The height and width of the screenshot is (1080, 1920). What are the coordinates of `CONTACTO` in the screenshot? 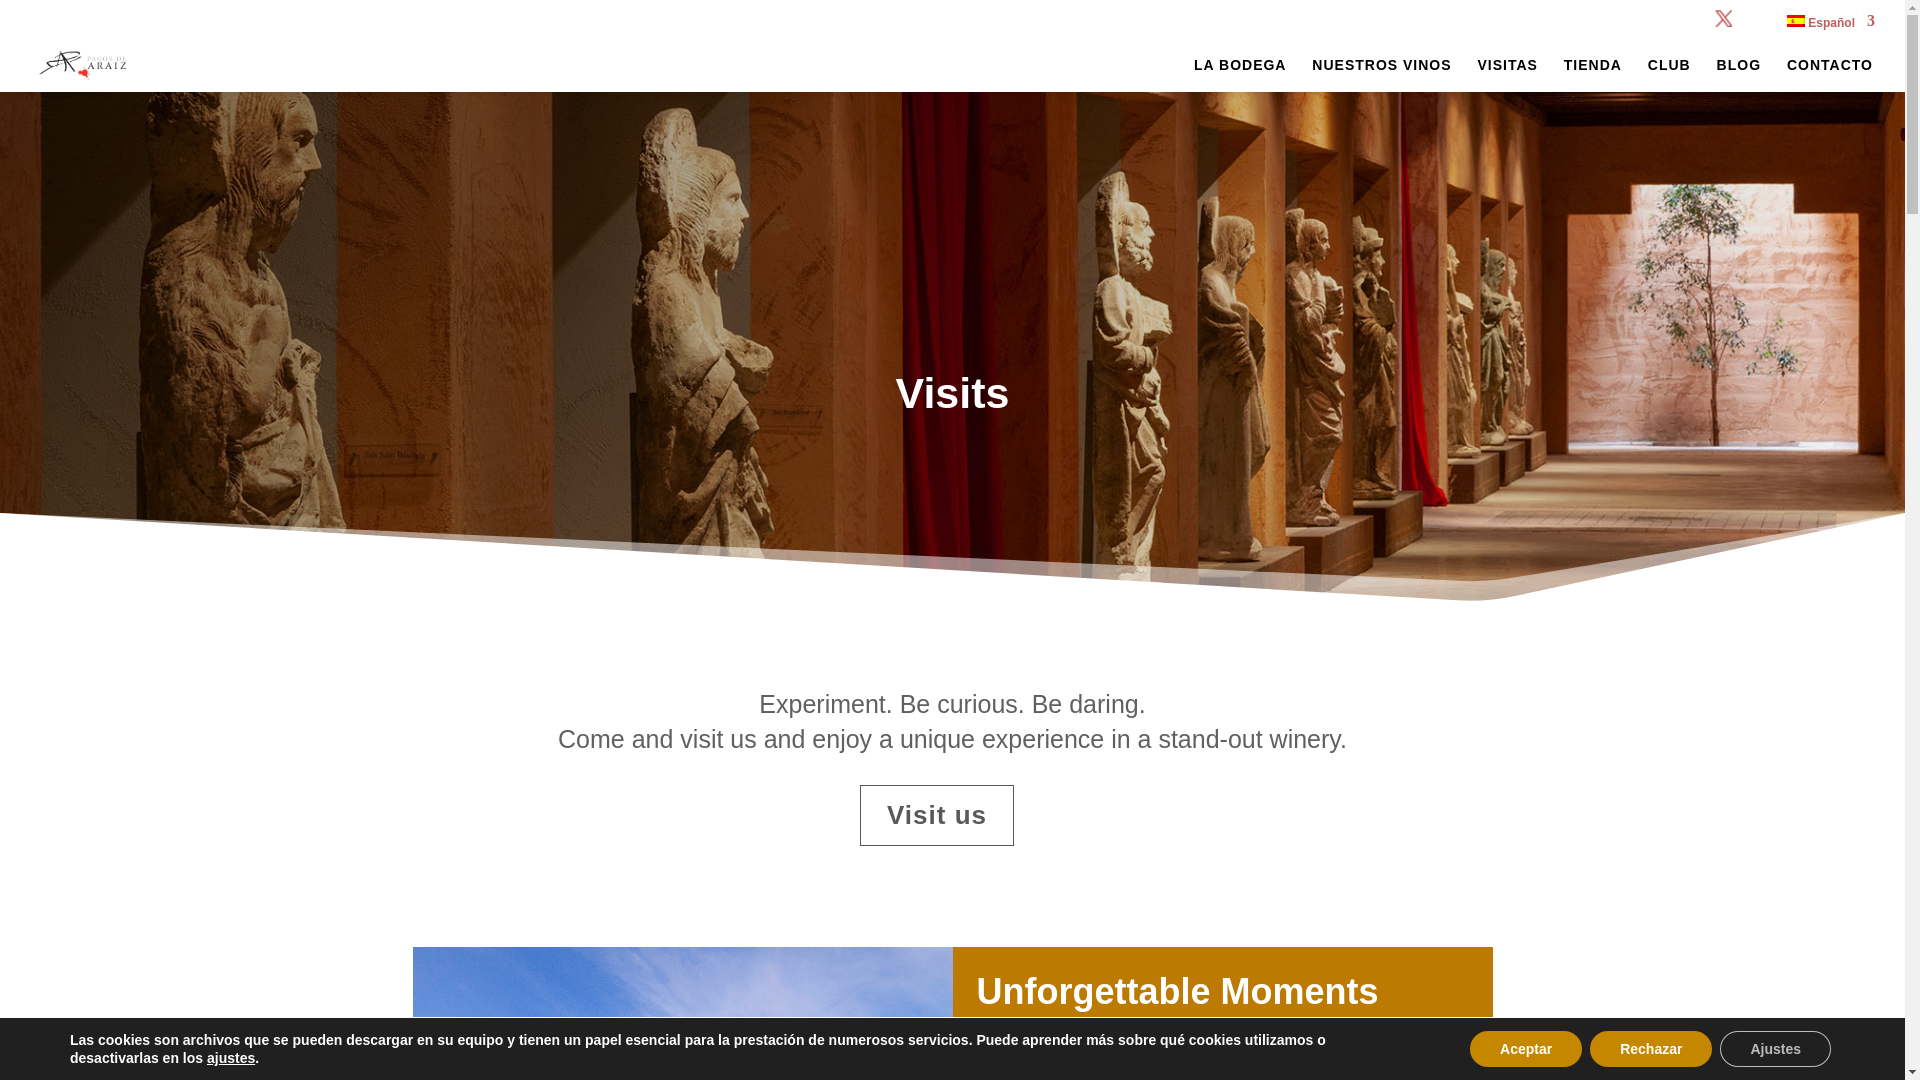 It's located at (1830, 74).